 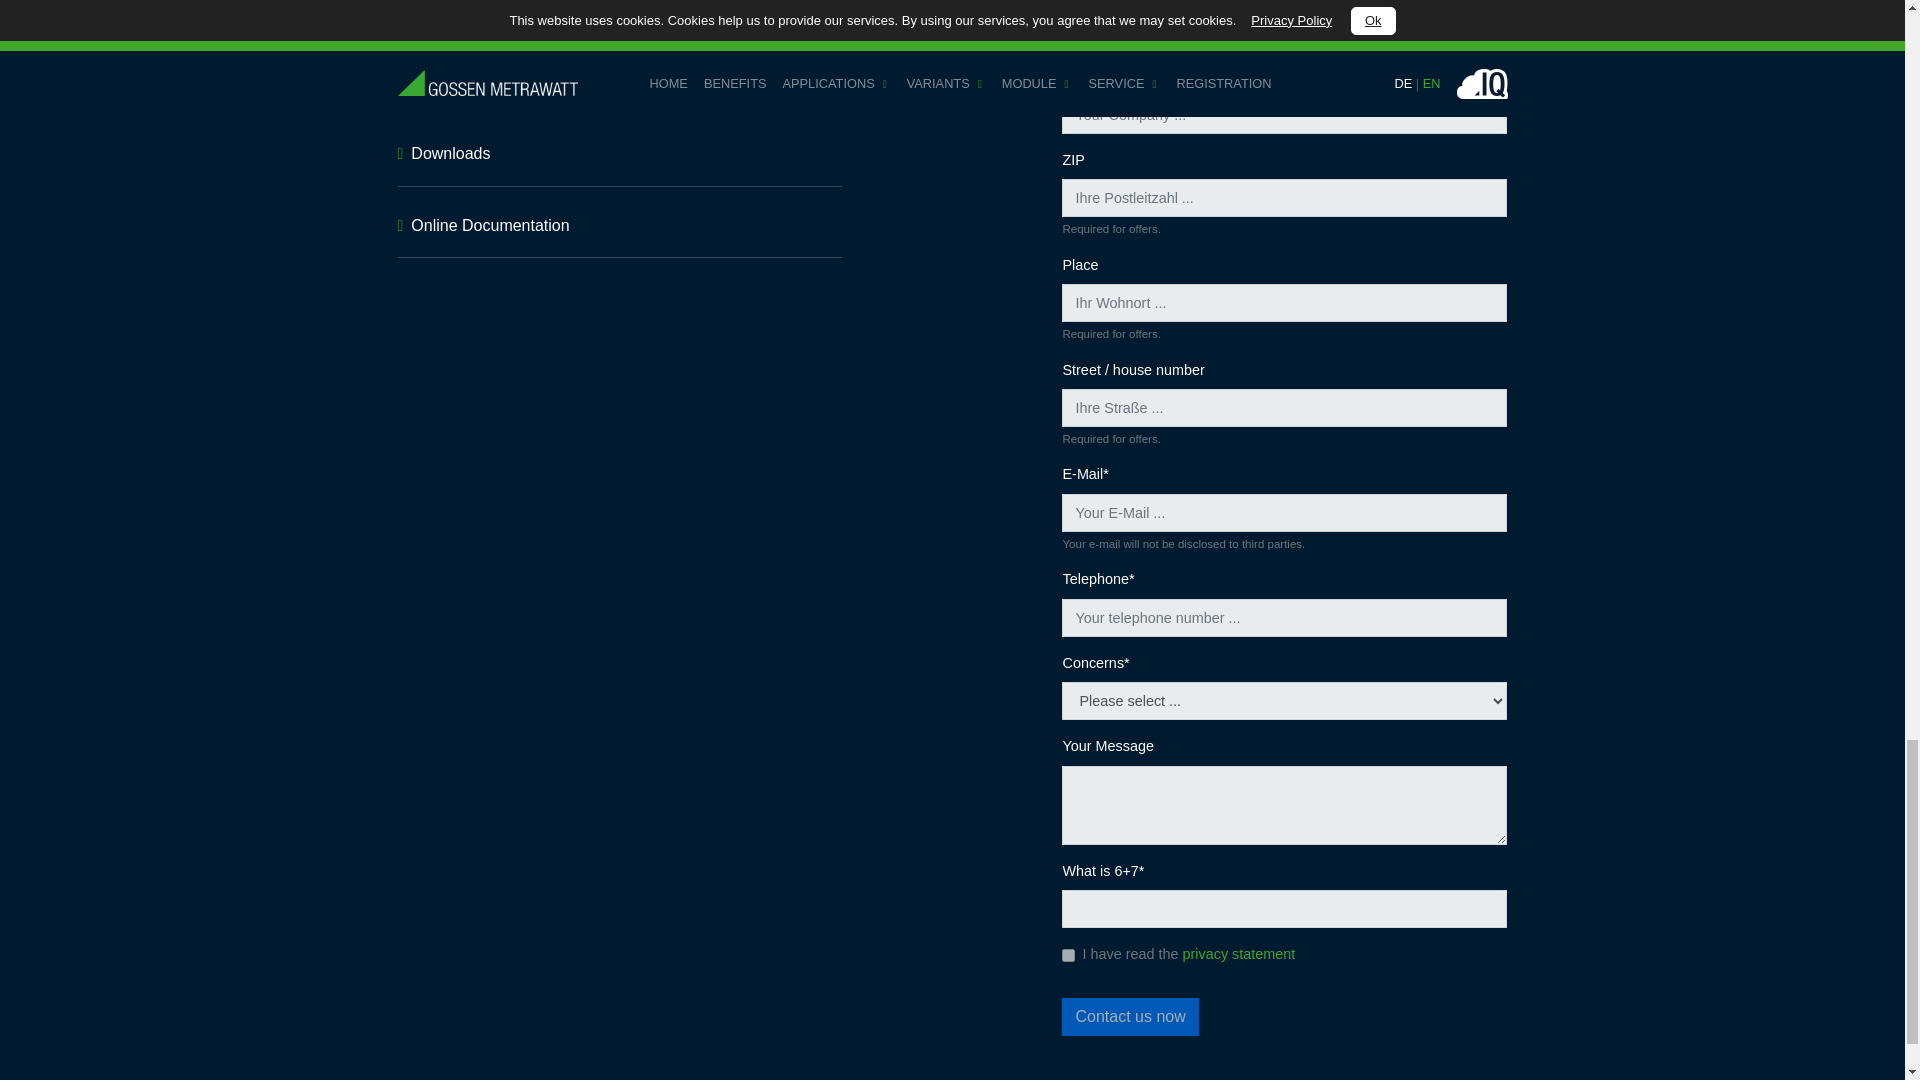 What do you see at coordinates (1238, 954) in the screenshot?
I see `privacy statement` at bounding box center [1238, 954].